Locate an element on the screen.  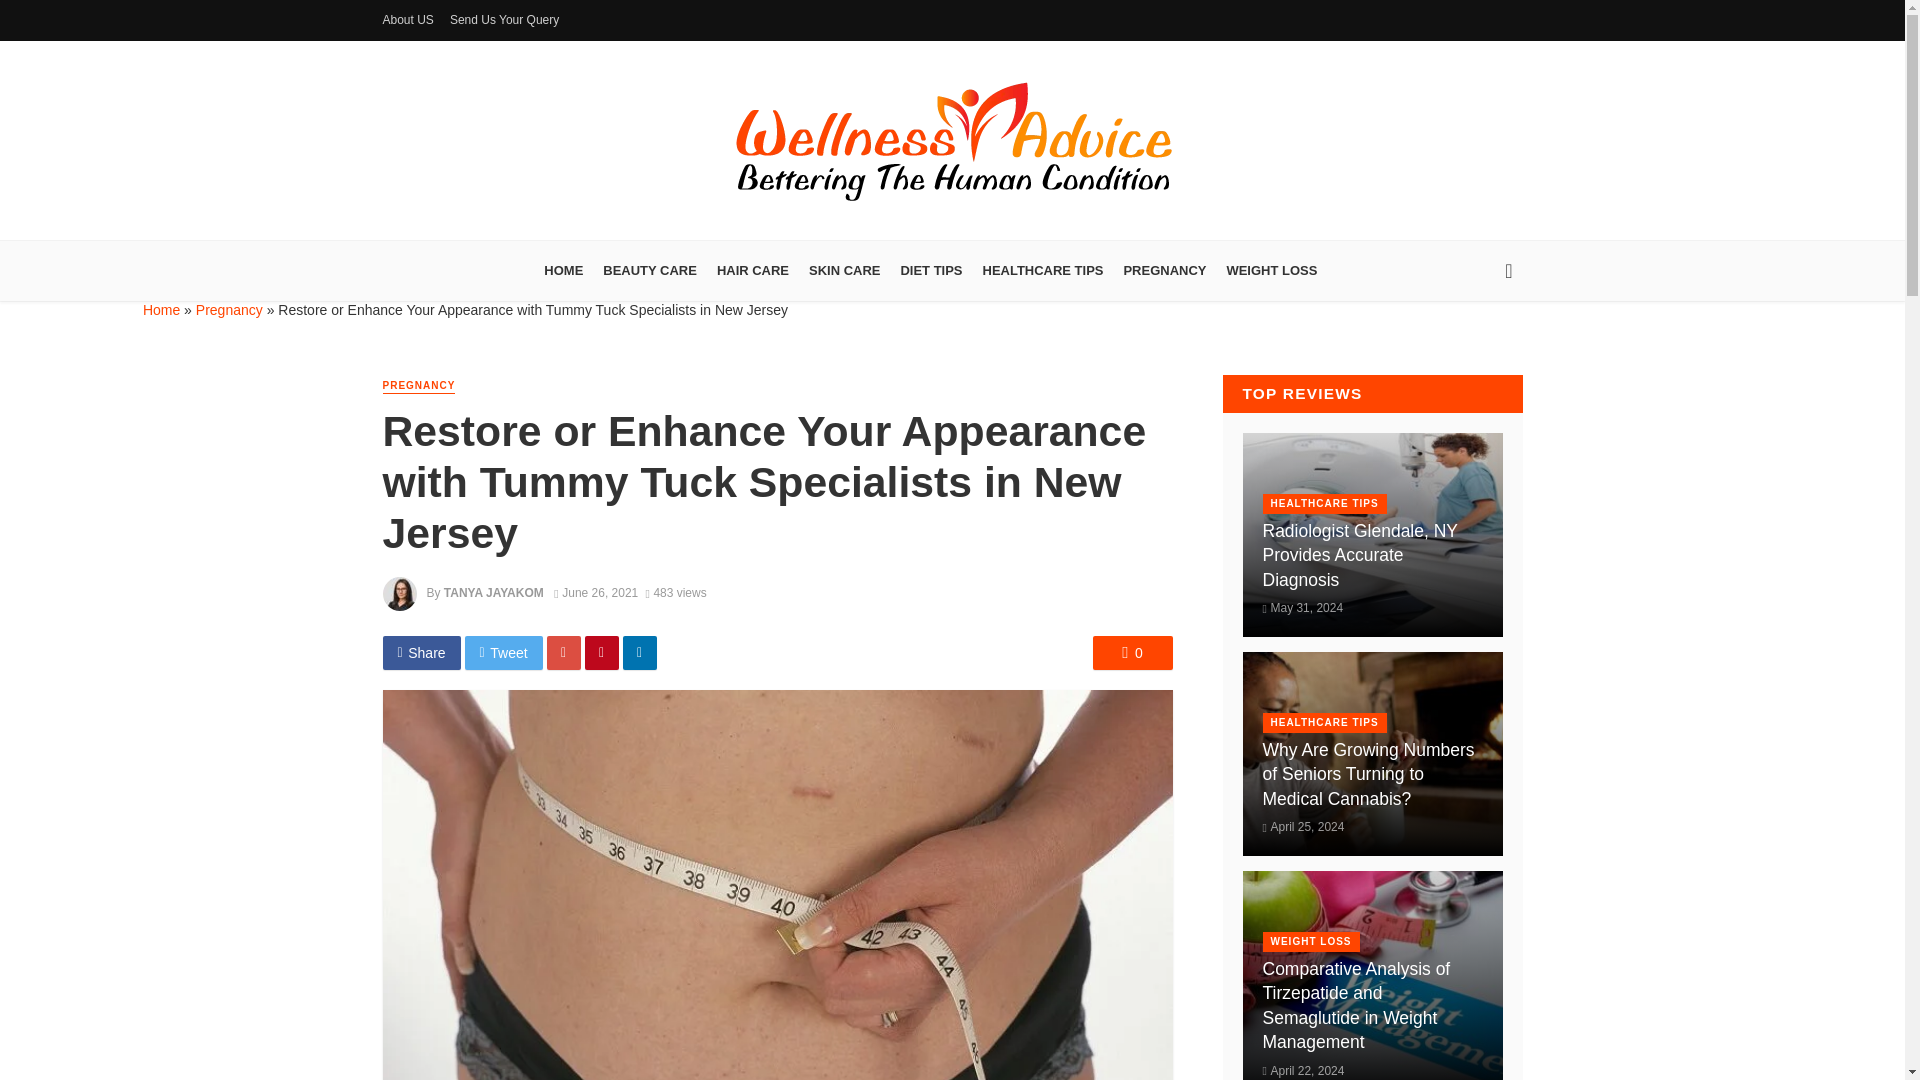
BEAUTY CARE is located at coordinates (650, 270).